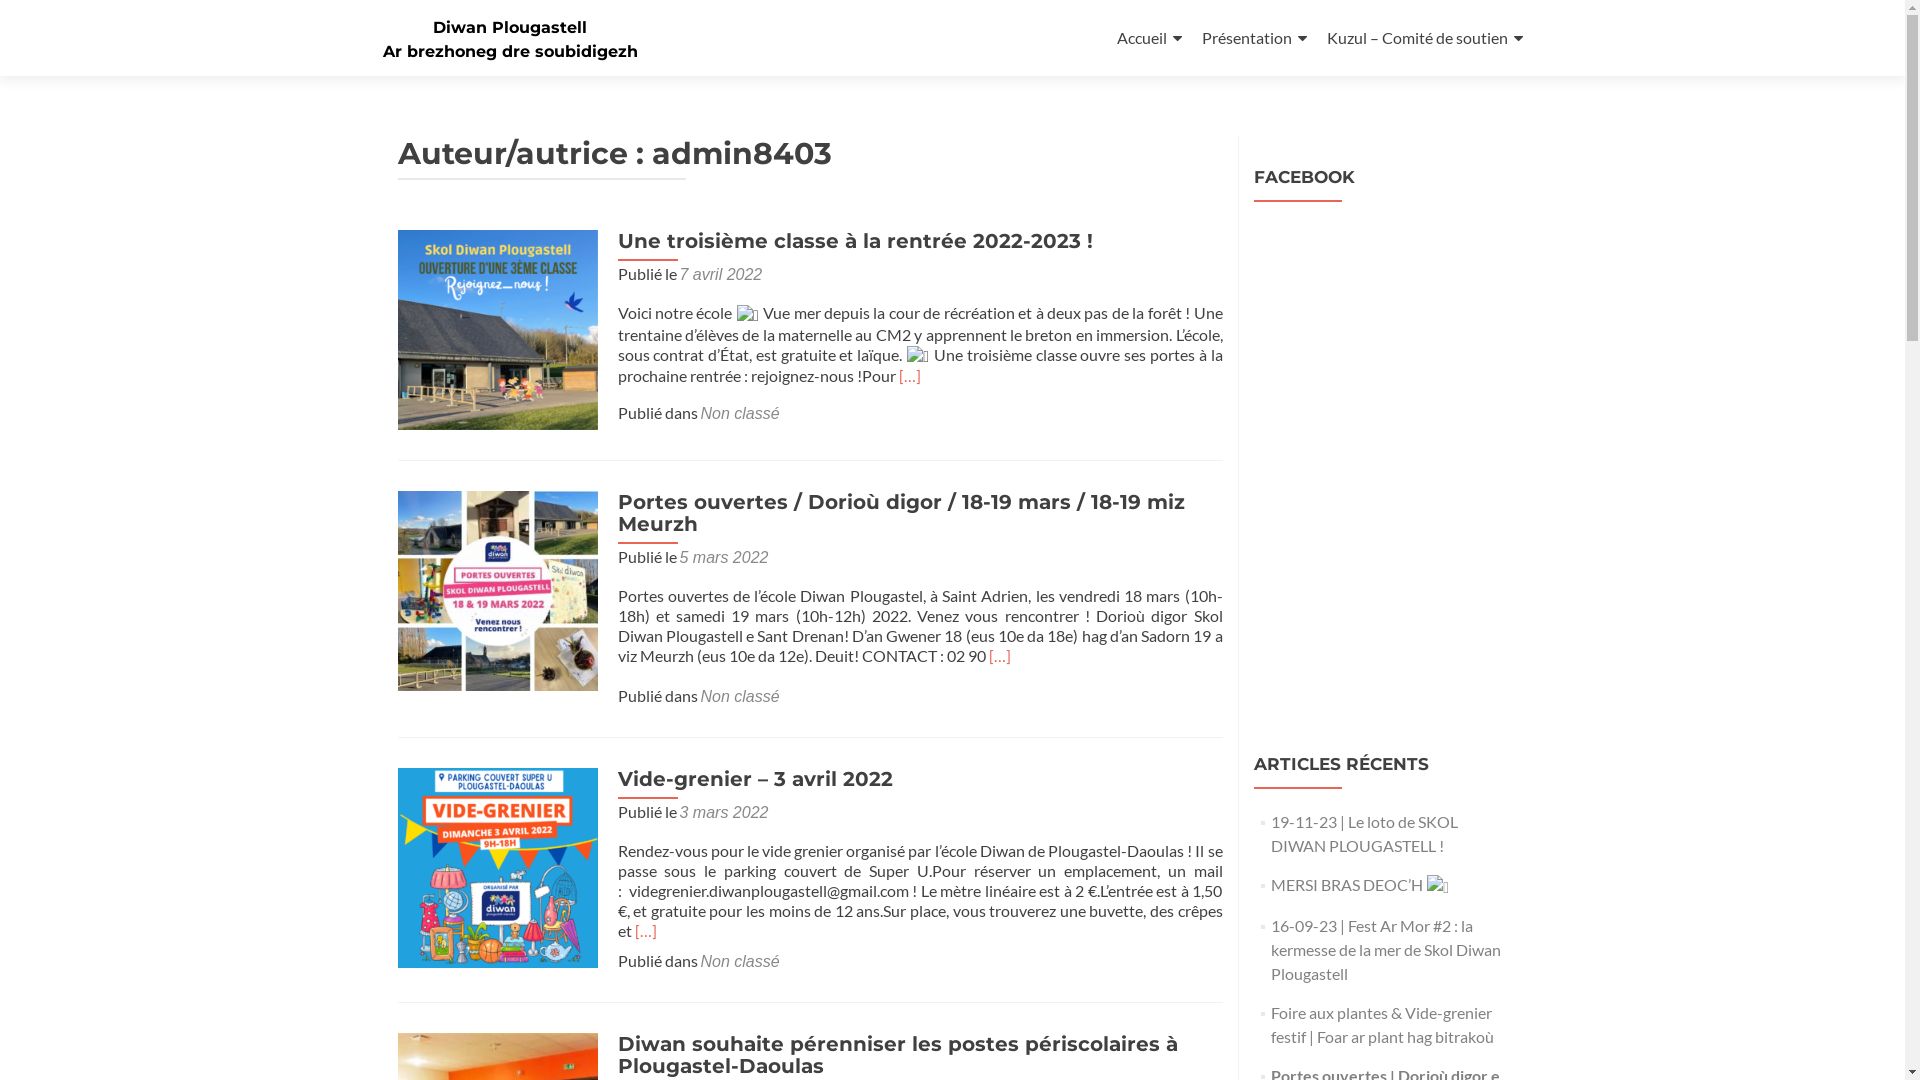 Image resolution: width=1920 pixels, height=1080 pixels. Describe the element at coordinates (724, 558) in the screenshot. I see `5 mars 2022` at that location.